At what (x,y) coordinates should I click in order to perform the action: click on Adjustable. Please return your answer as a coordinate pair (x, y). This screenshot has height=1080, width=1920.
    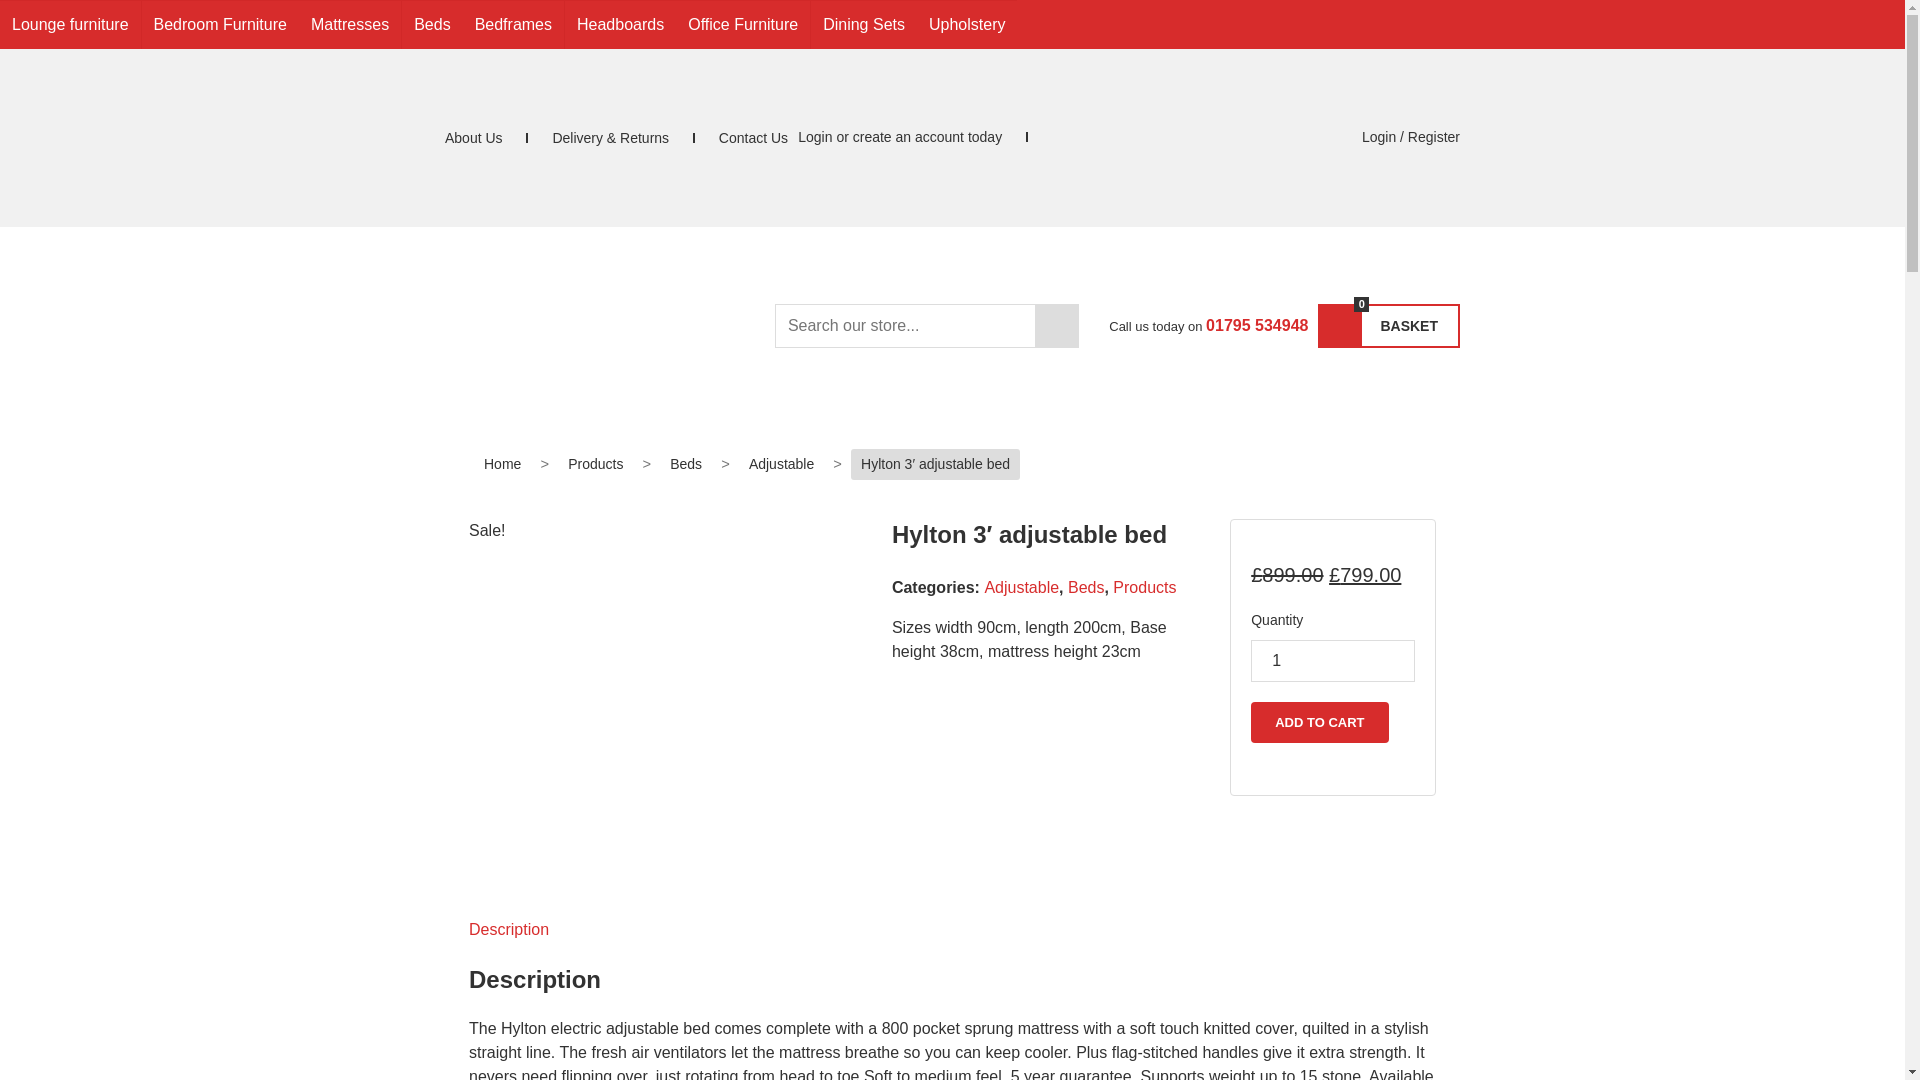
    Looking at the image, I should click on (781, 464).